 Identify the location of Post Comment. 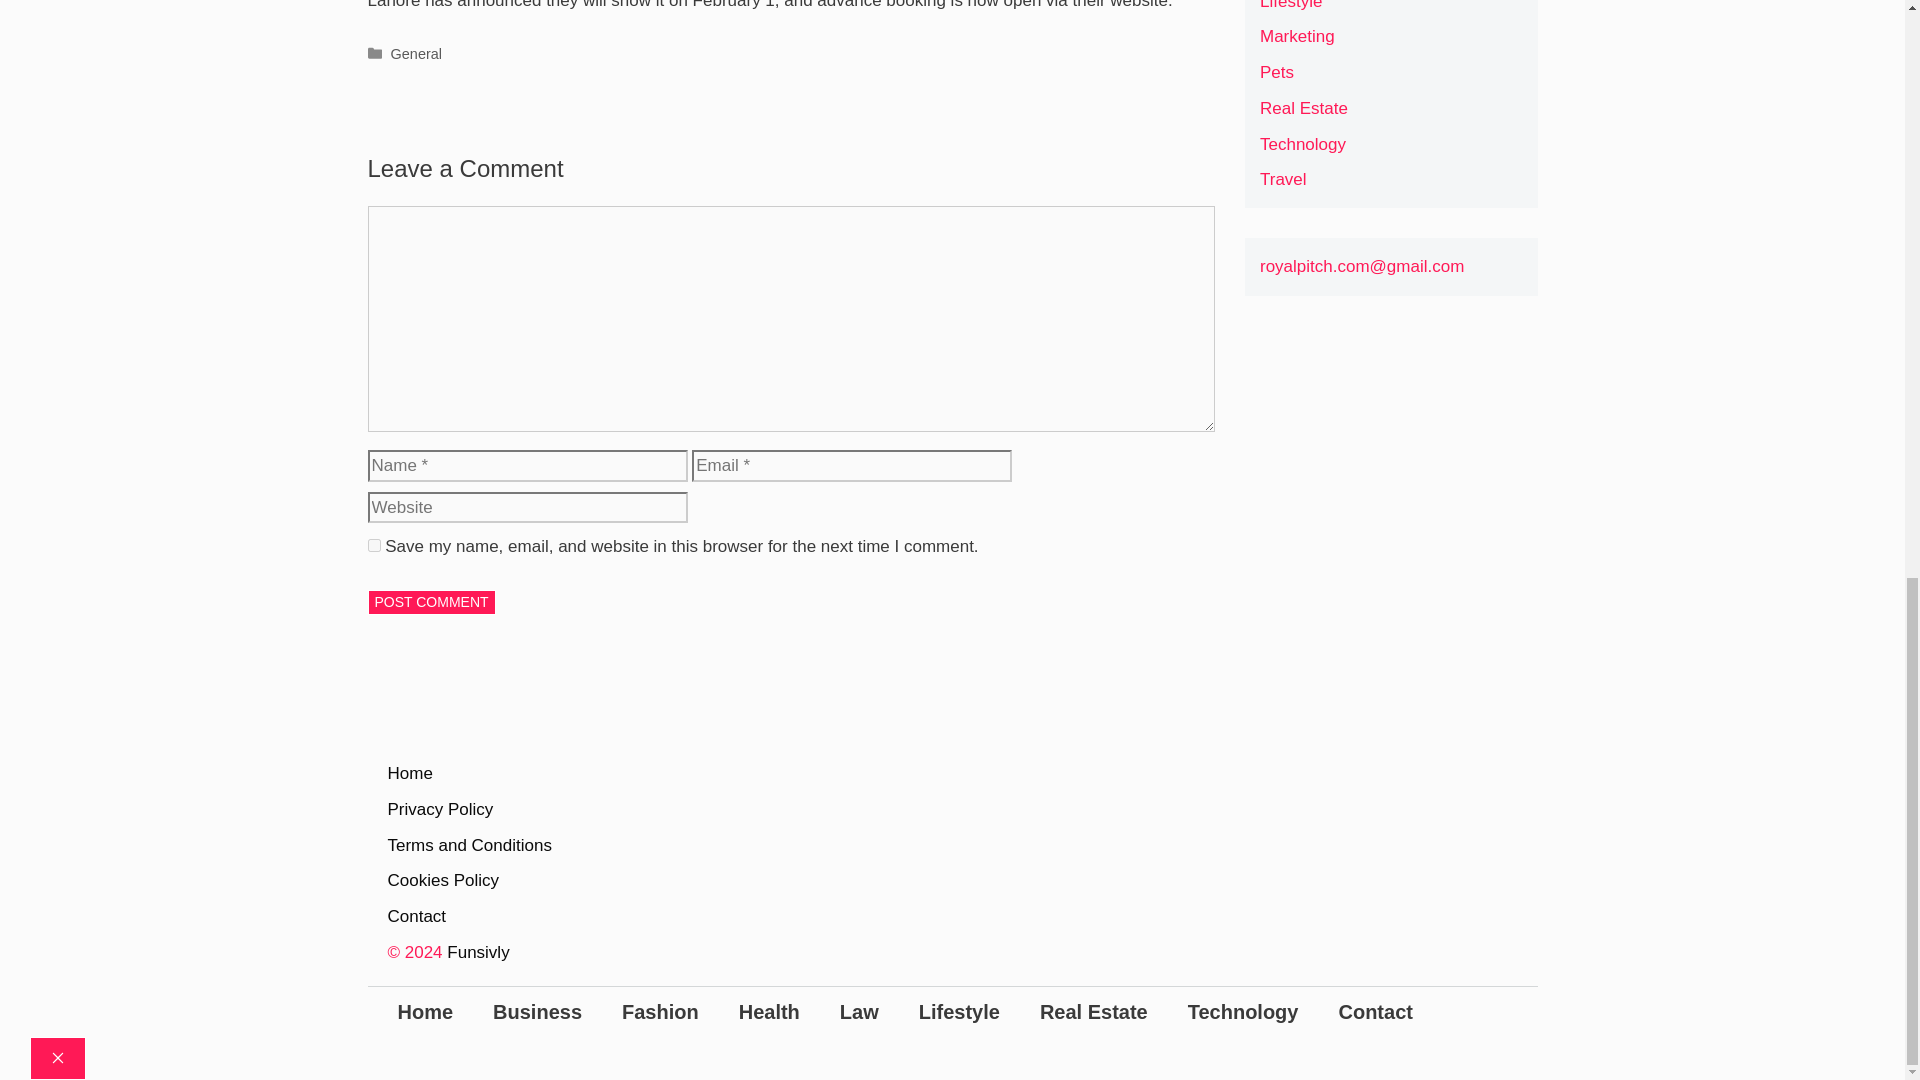
(432, 602).